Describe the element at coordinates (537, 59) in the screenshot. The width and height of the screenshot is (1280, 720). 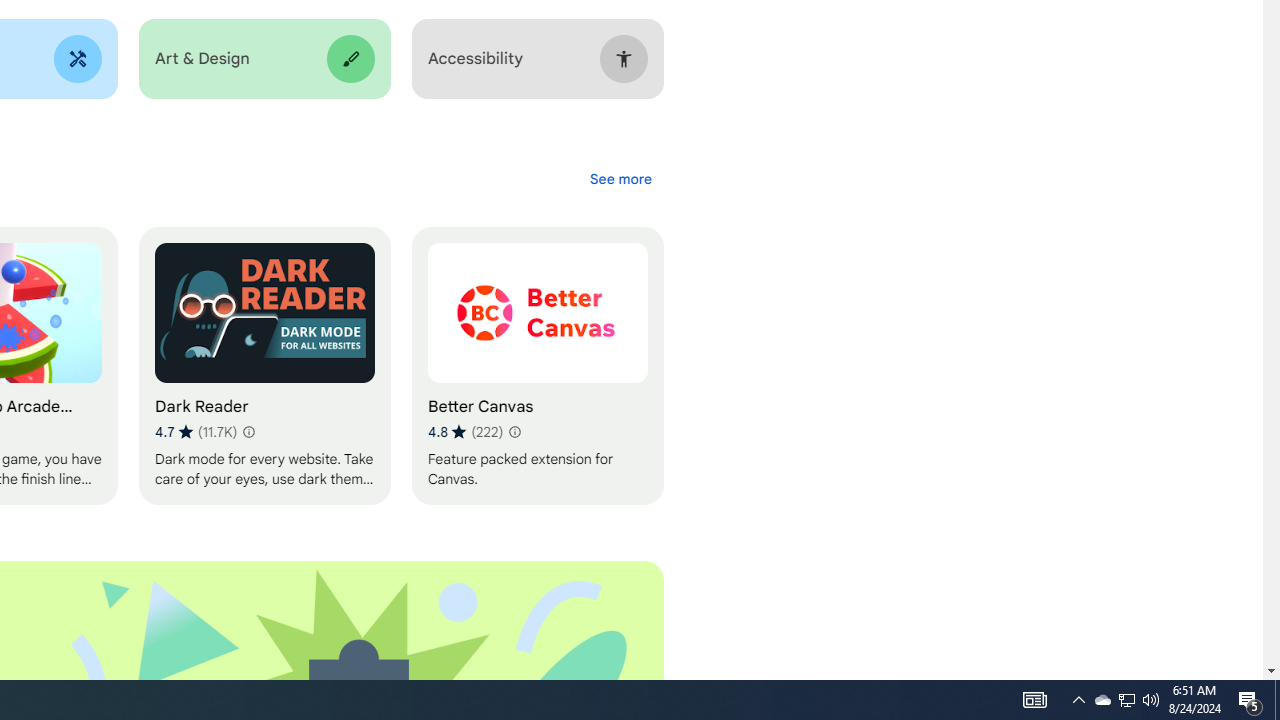
I see `Accessibility` at that location.